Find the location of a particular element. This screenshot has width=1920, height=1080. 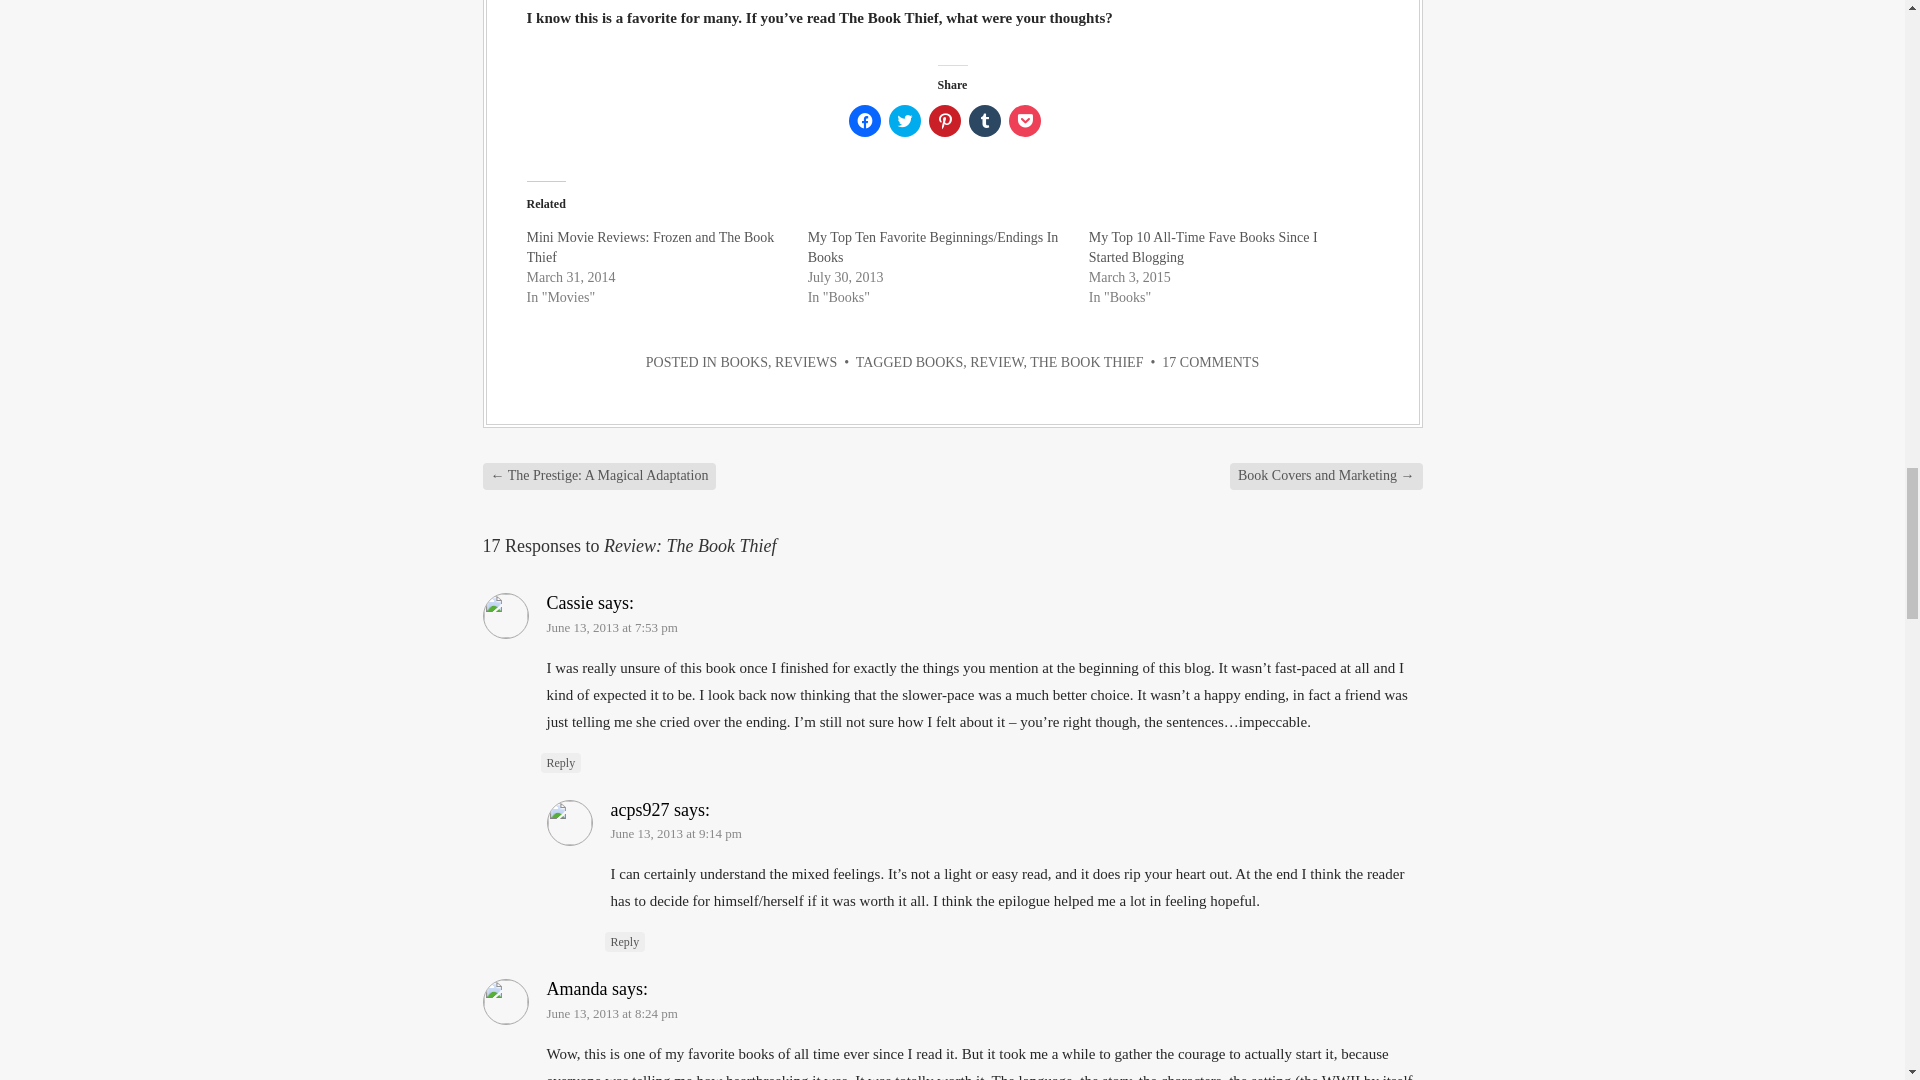

THE BOOK THIEF is located at coordinates (1086, 362).